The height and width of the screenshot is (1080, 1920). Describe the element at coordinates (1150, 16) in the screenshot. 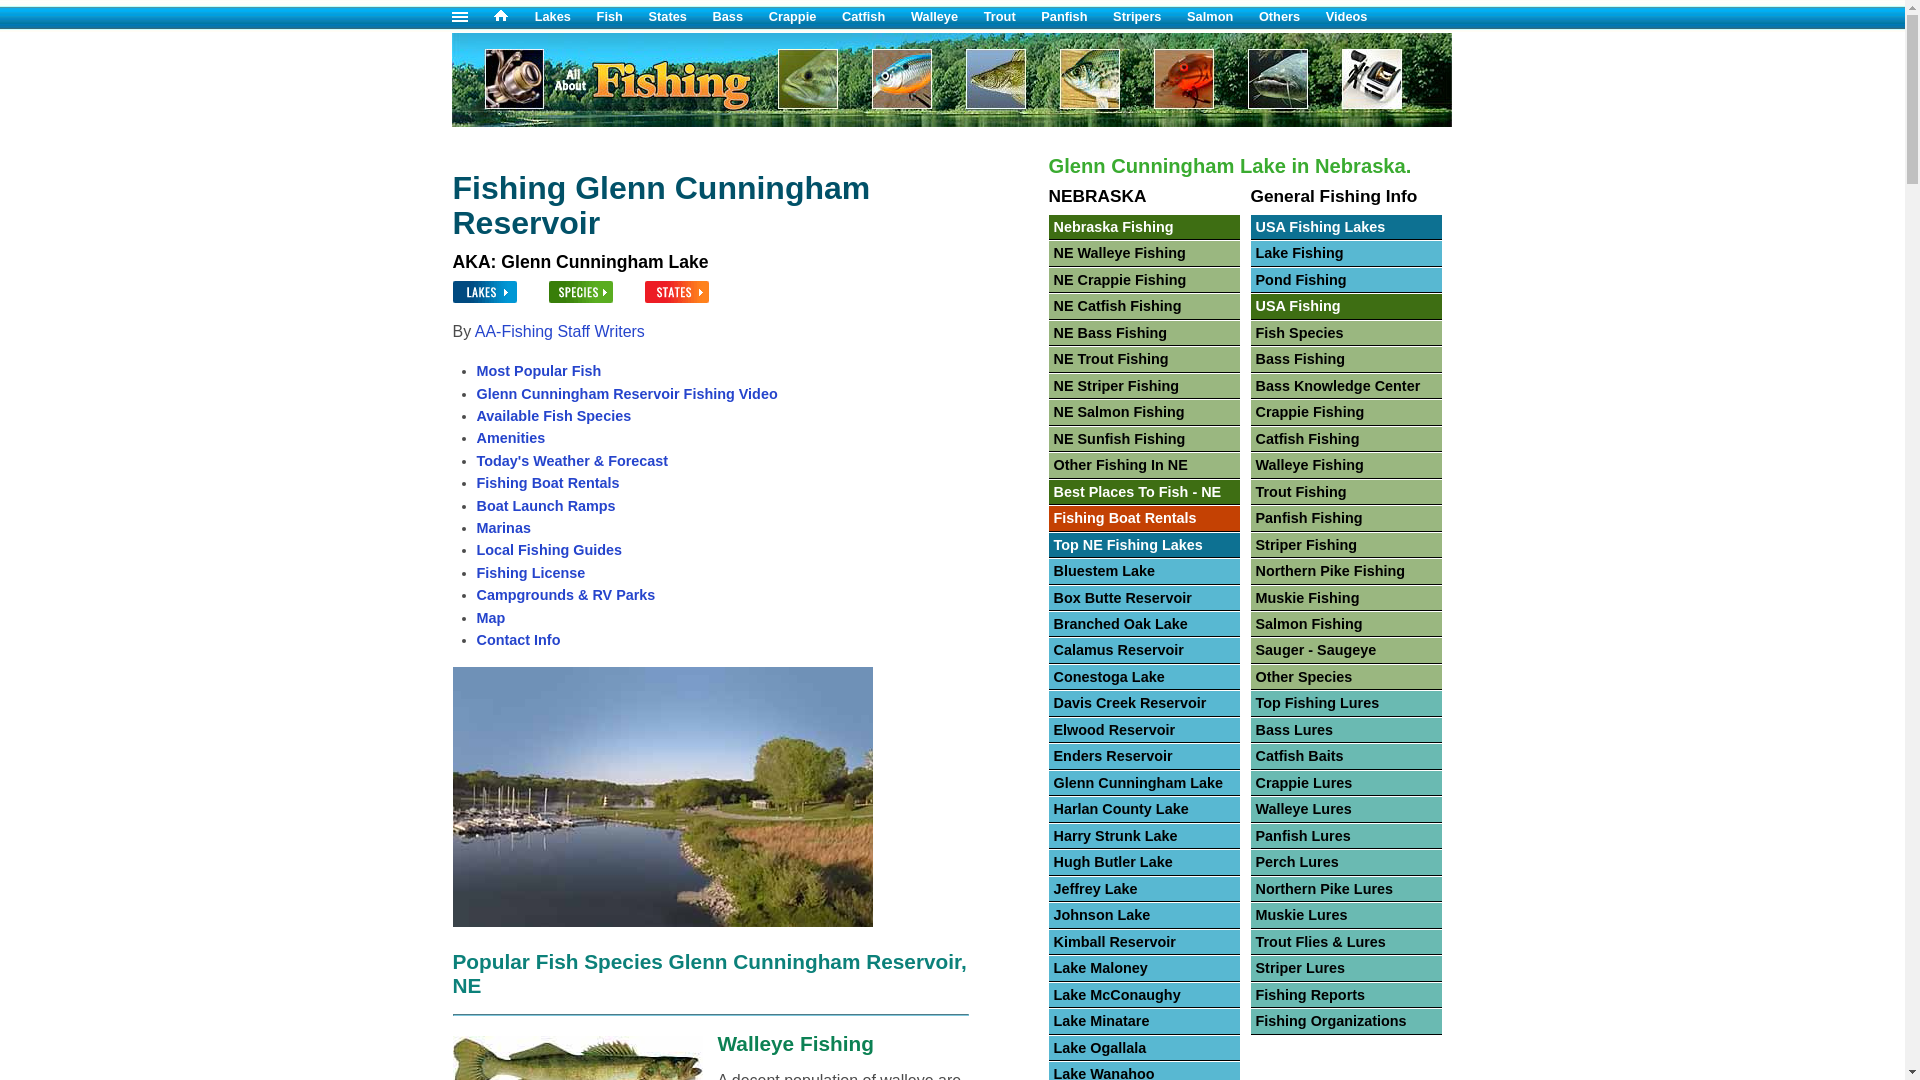

I see `Stripers` at that location.